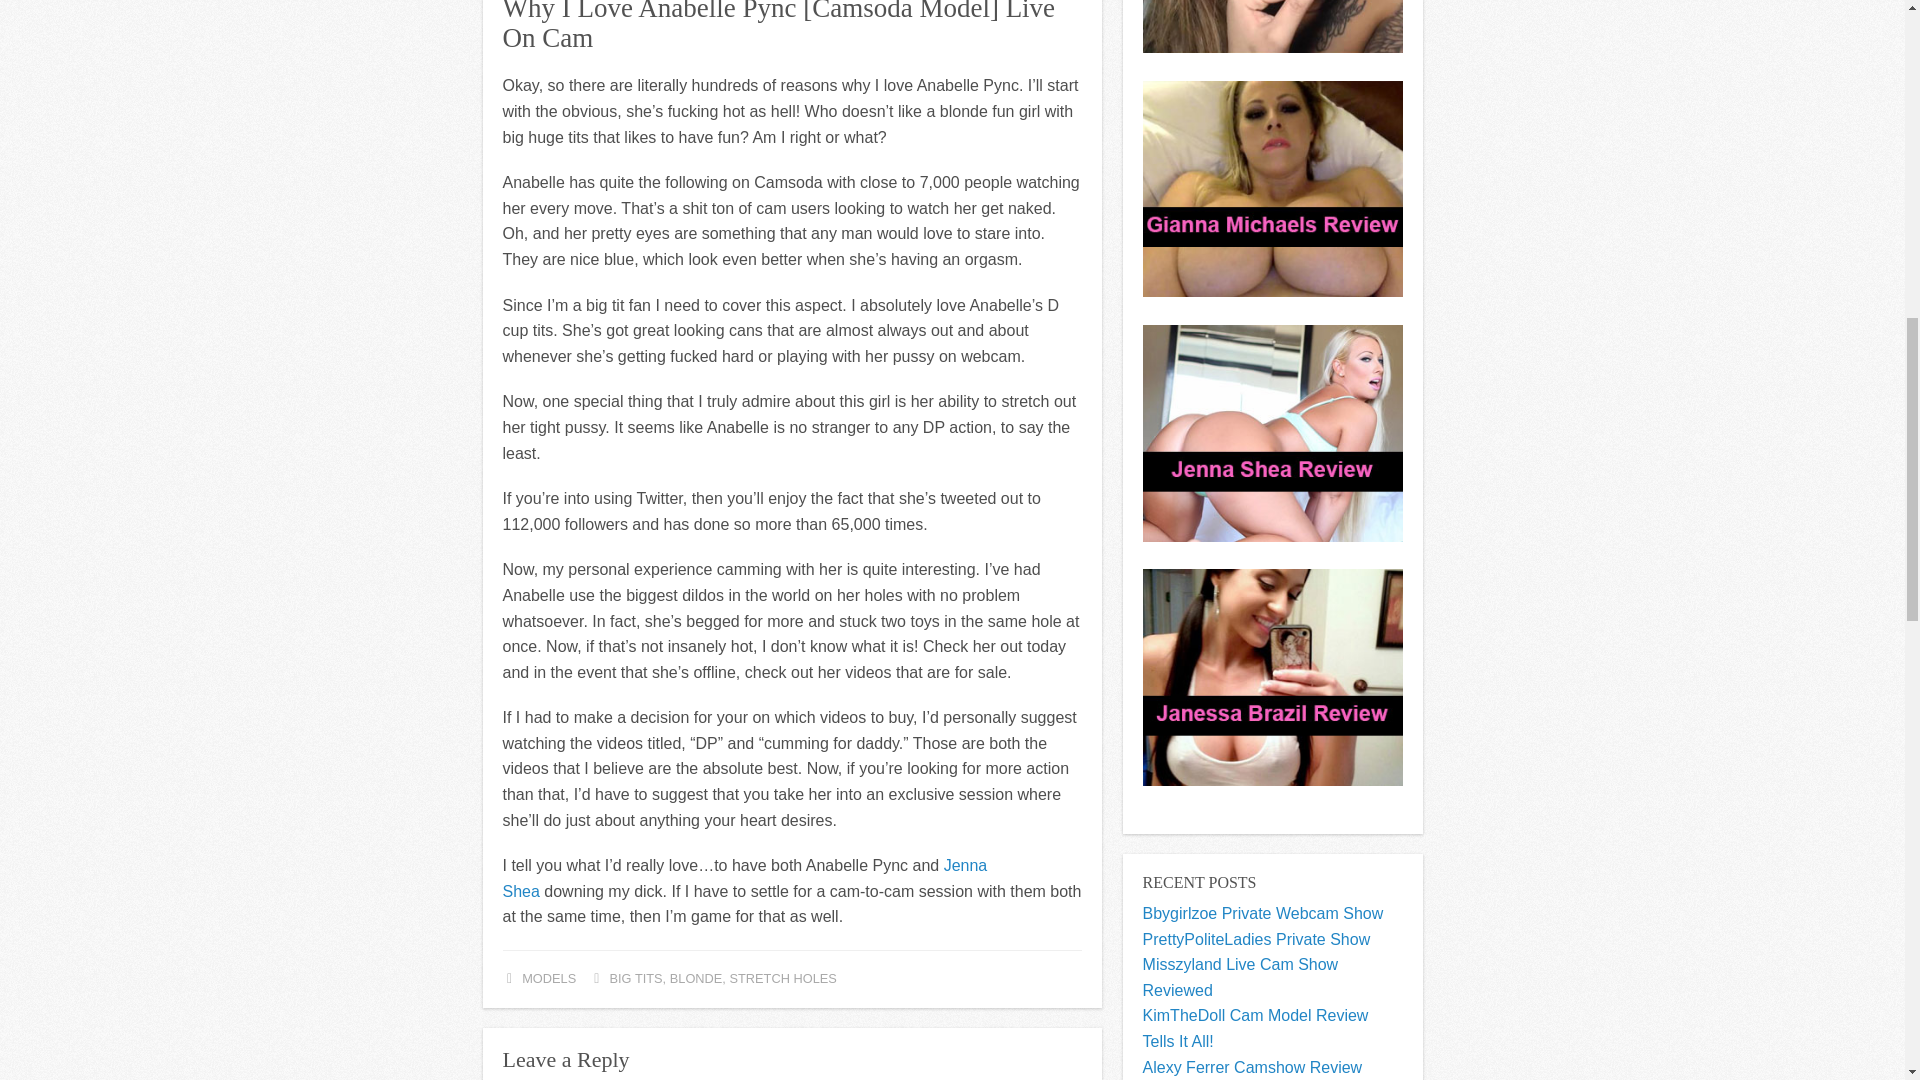 The image size is (1920, 1080). What do you see at coordinates (782, 978) in the screenshot?
I see `STRETCH HOLES` at bounding box center [782, 978].